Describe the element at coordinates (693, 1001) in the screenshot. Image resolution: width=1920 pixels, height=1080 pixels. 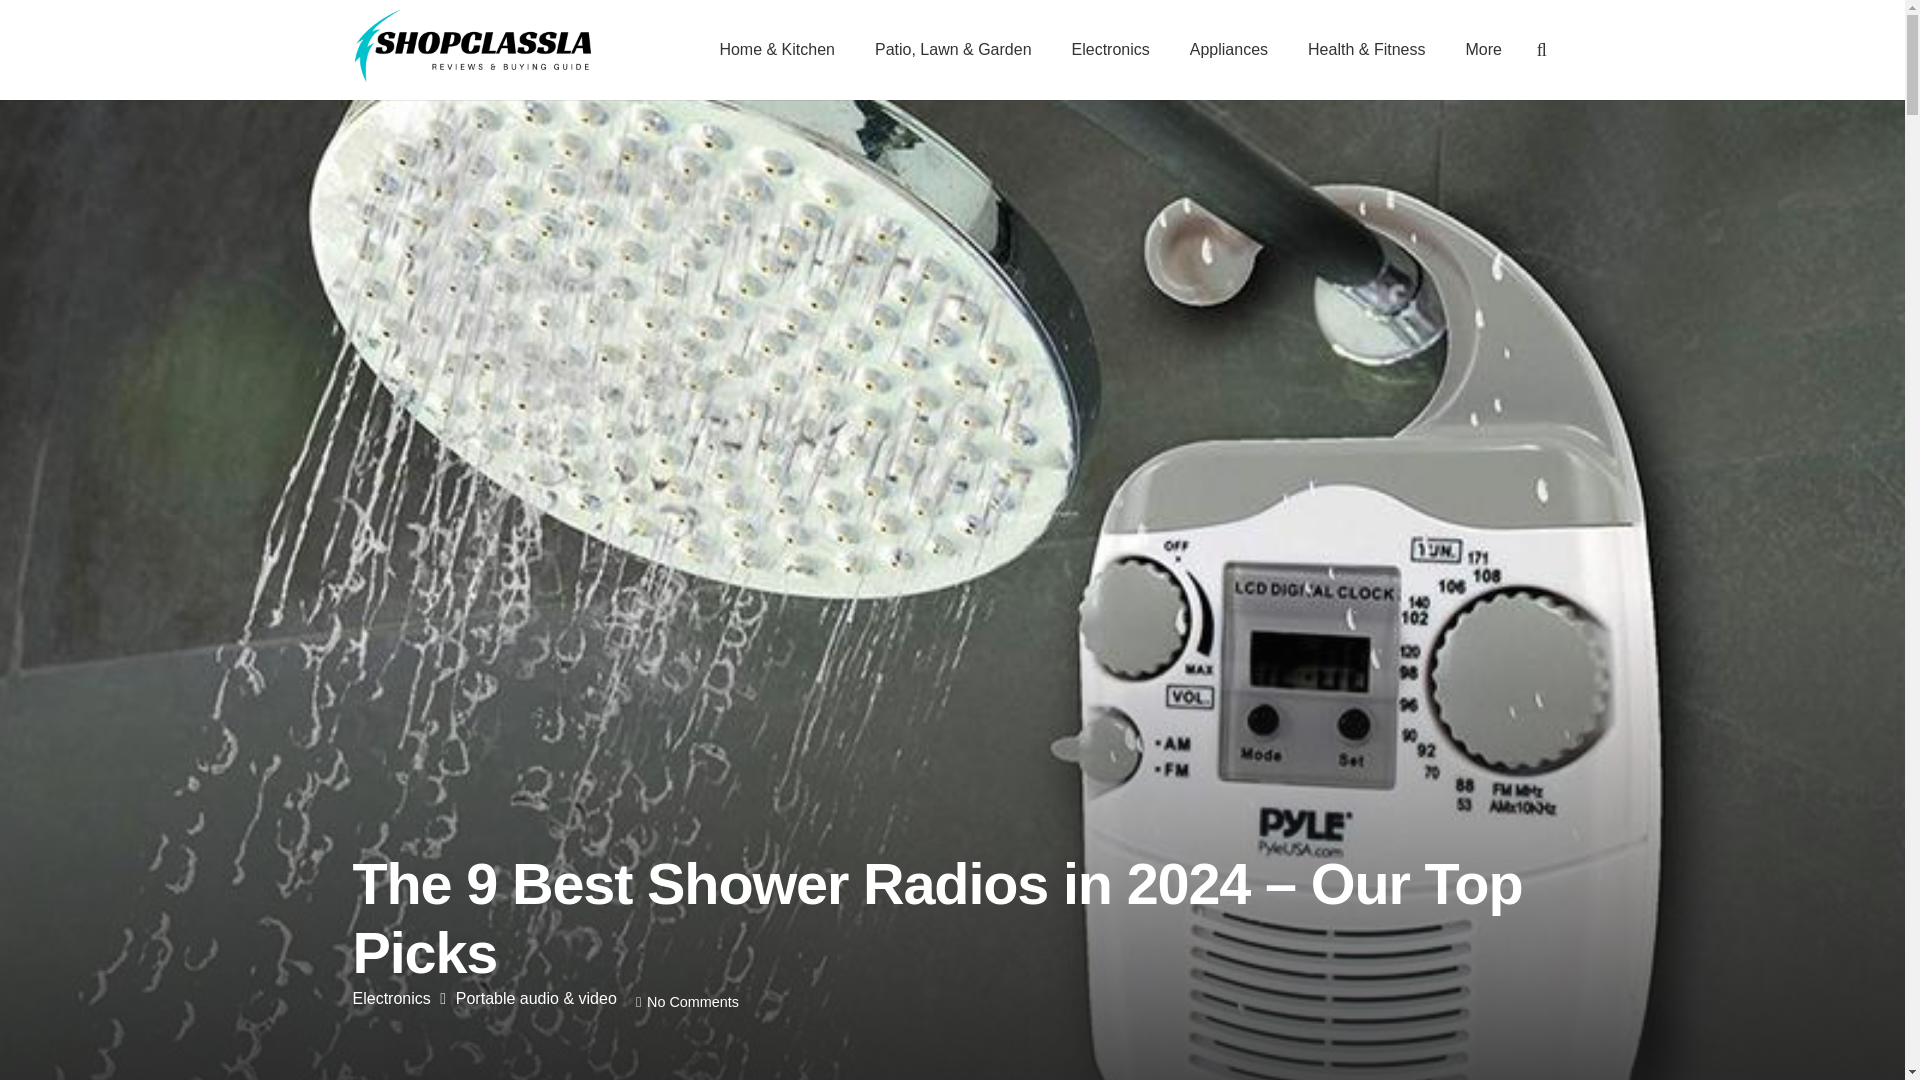
I see `No Comments` at that location.